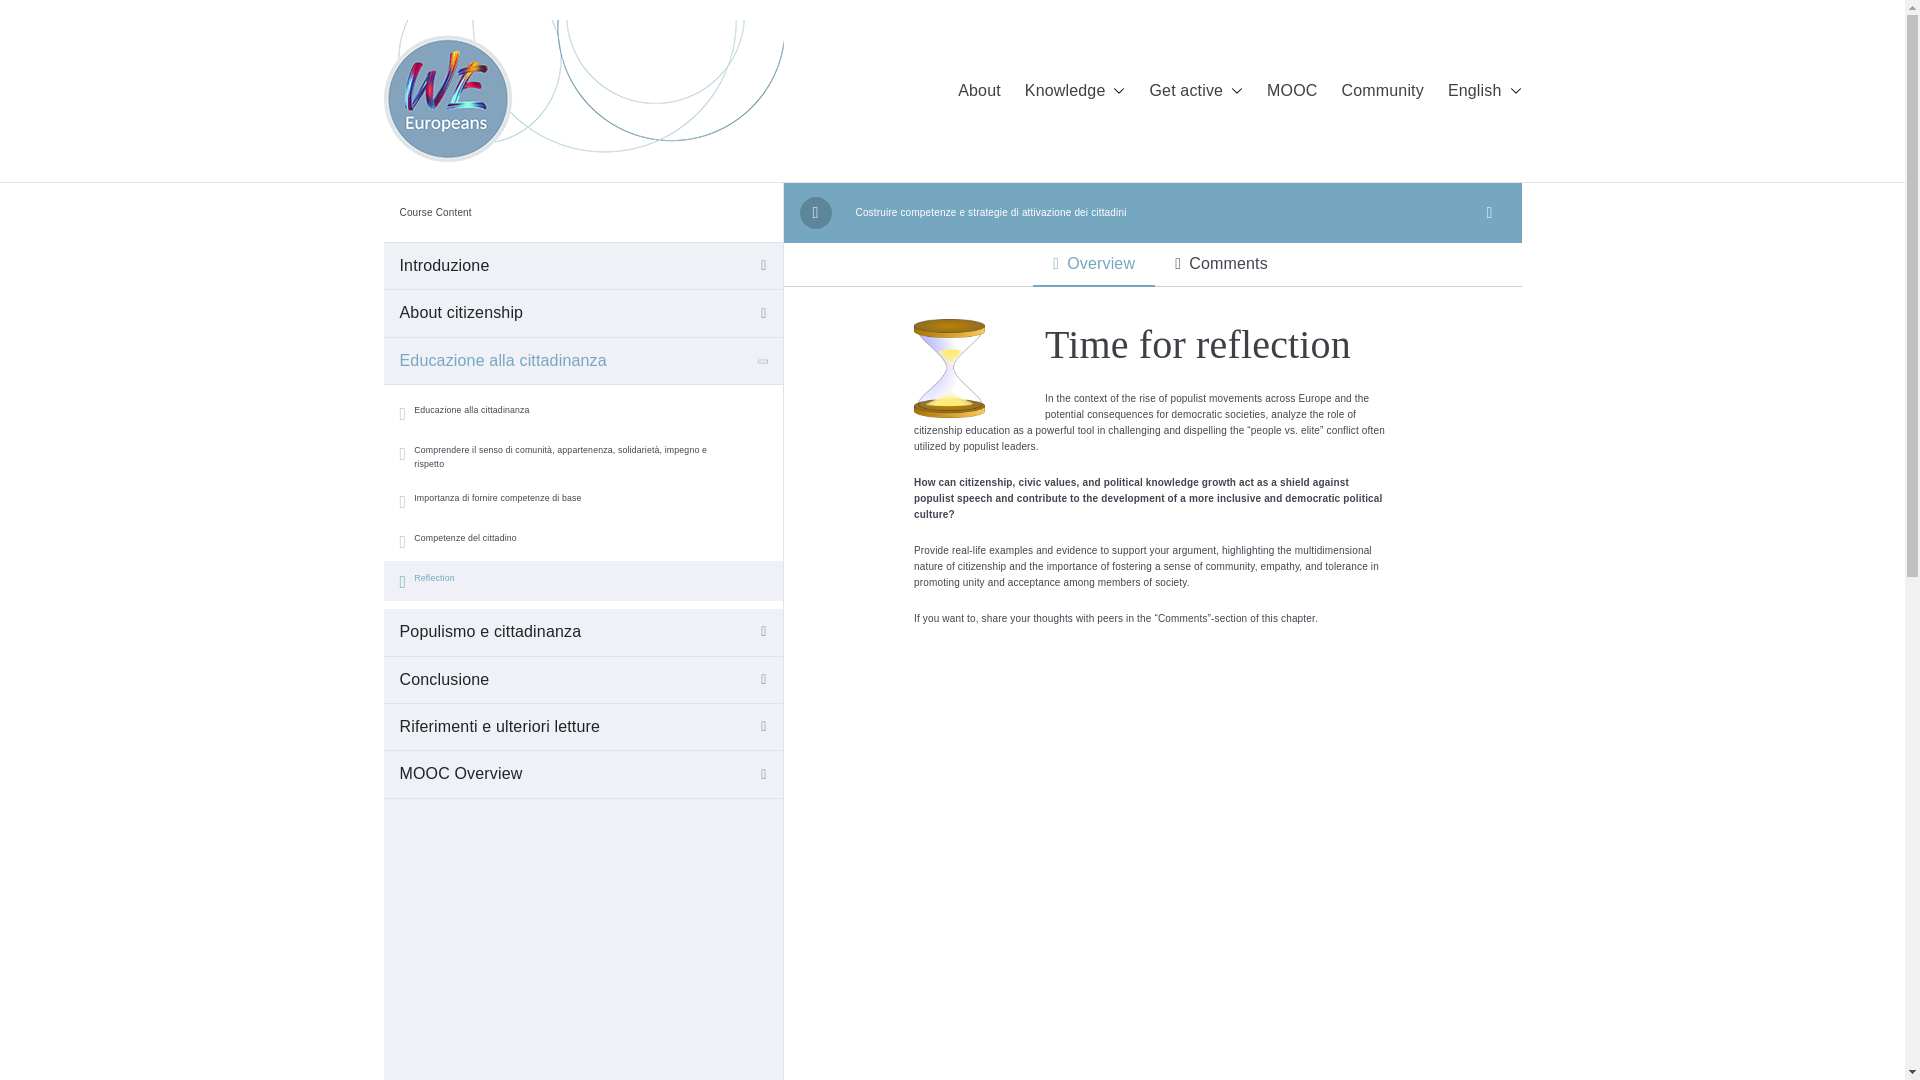 The width and height of the screenshot is (1920, 1080). I want to click on Get active, so click(1195, 90).